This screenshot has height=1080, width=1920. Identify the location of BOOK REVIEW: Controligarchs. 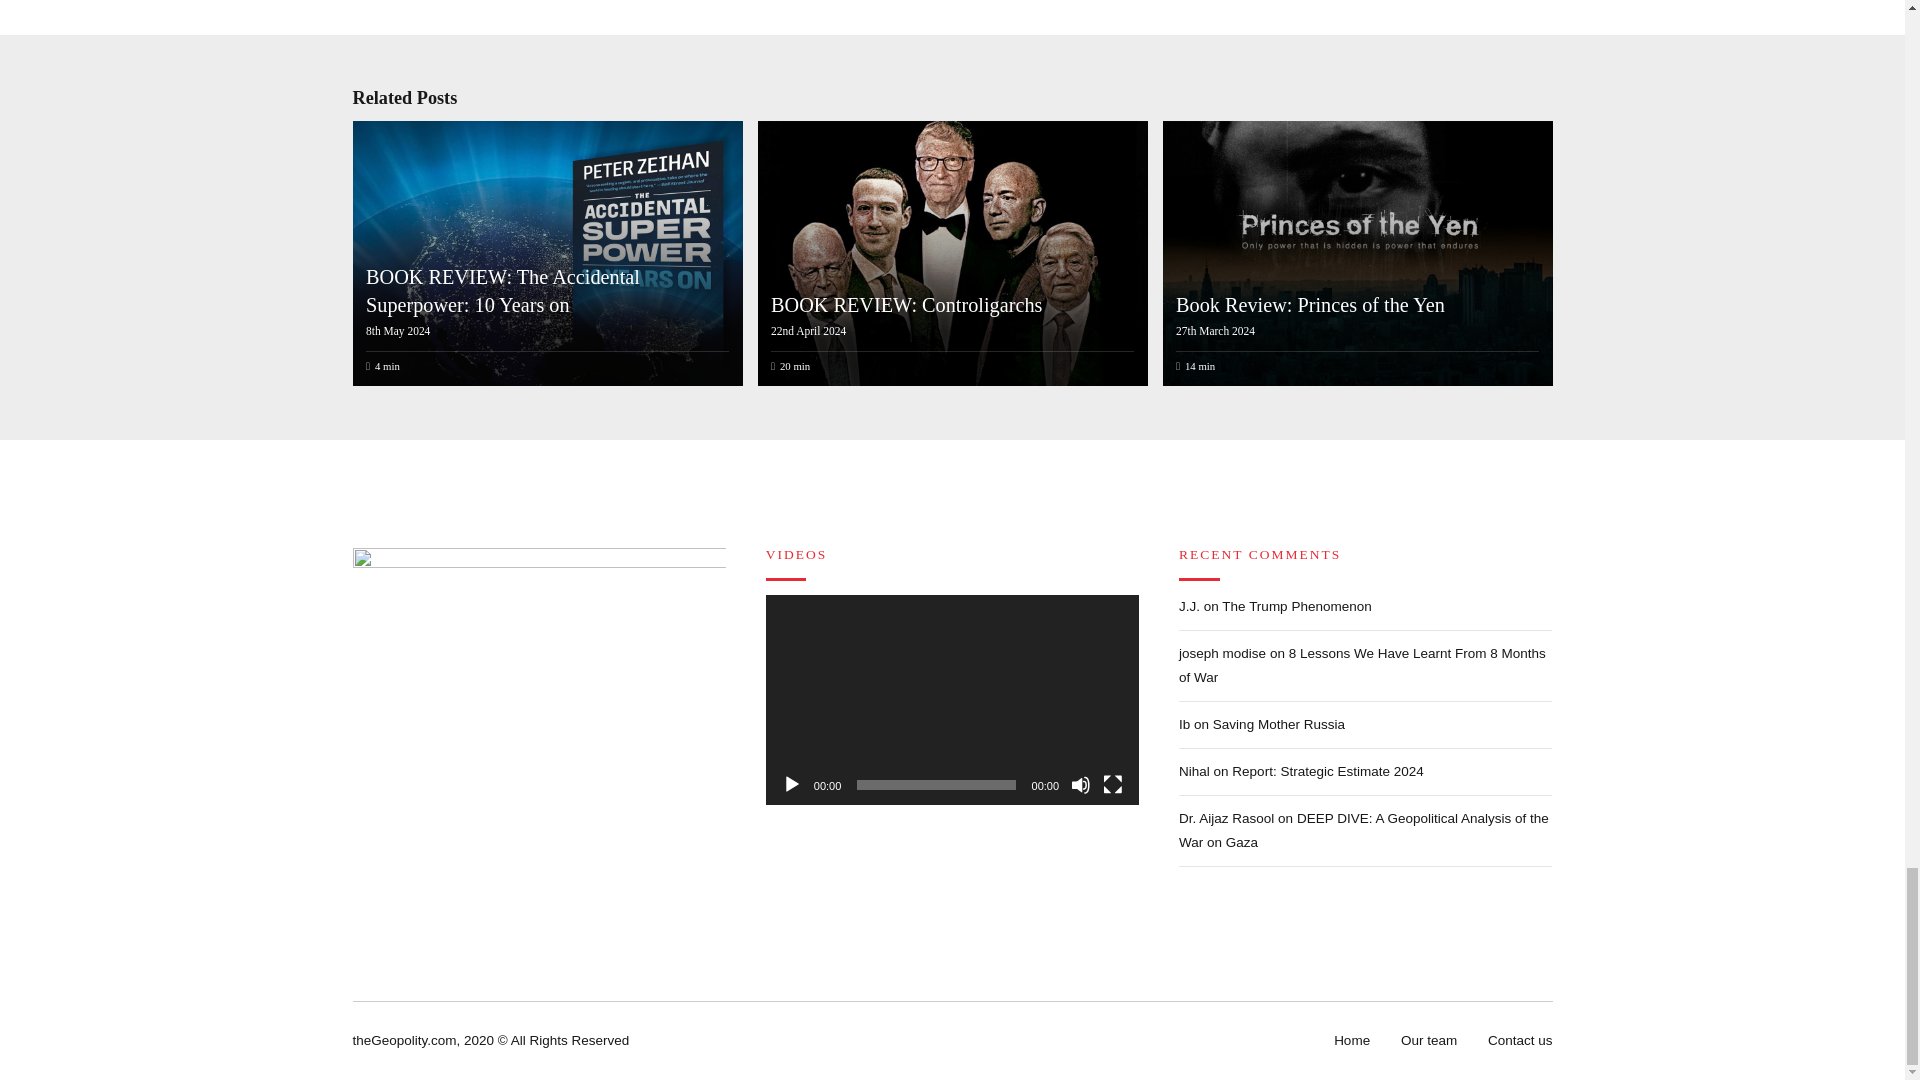
(949, 252).